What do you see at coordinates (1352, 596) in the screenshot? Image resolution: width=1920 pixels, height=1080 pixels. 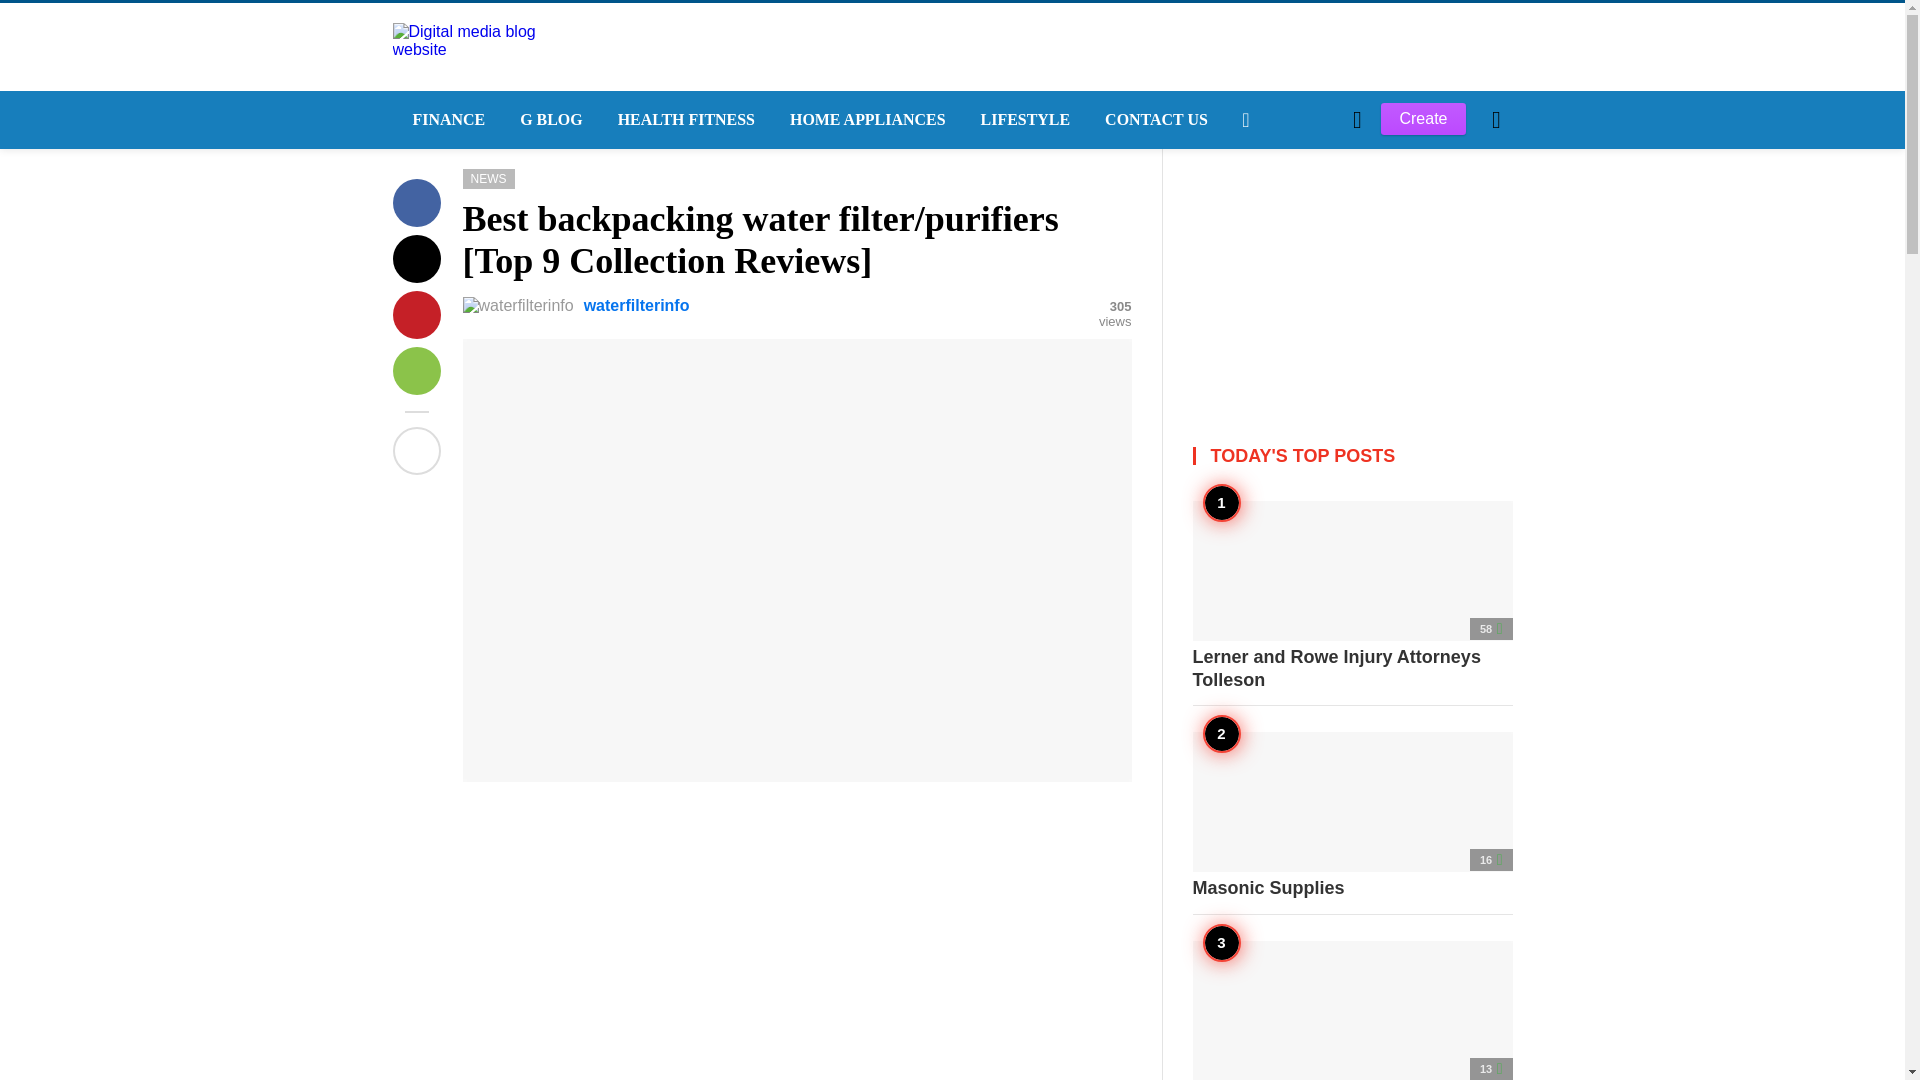 I see `Lerner and Rowe Injury Attorneys Tolleson` at bounding box center [1352, 596].